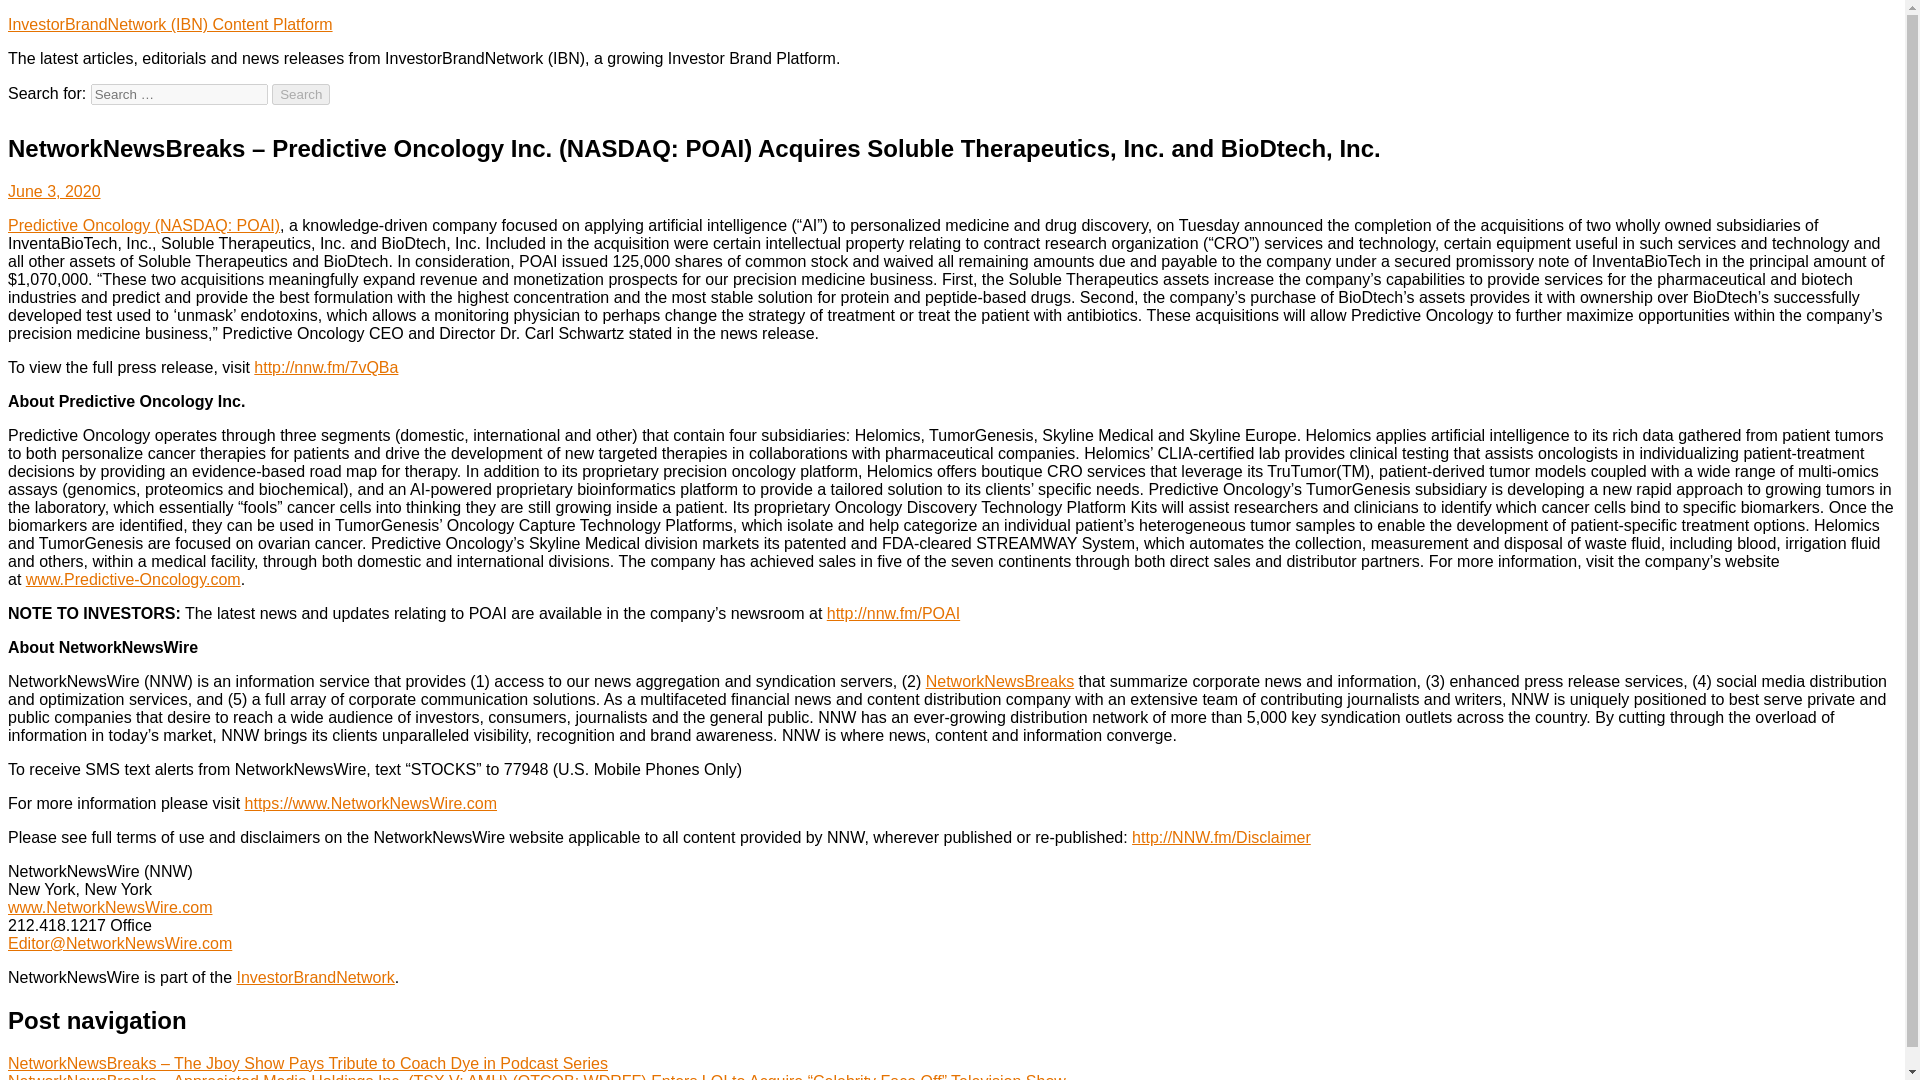 The height and width of the screenshot is (1080, 1920). What do you see at coordinates (109, 906) in the screenshot?
I see `www.NetworkNewsWire.com` at bounding box center [109, 906].